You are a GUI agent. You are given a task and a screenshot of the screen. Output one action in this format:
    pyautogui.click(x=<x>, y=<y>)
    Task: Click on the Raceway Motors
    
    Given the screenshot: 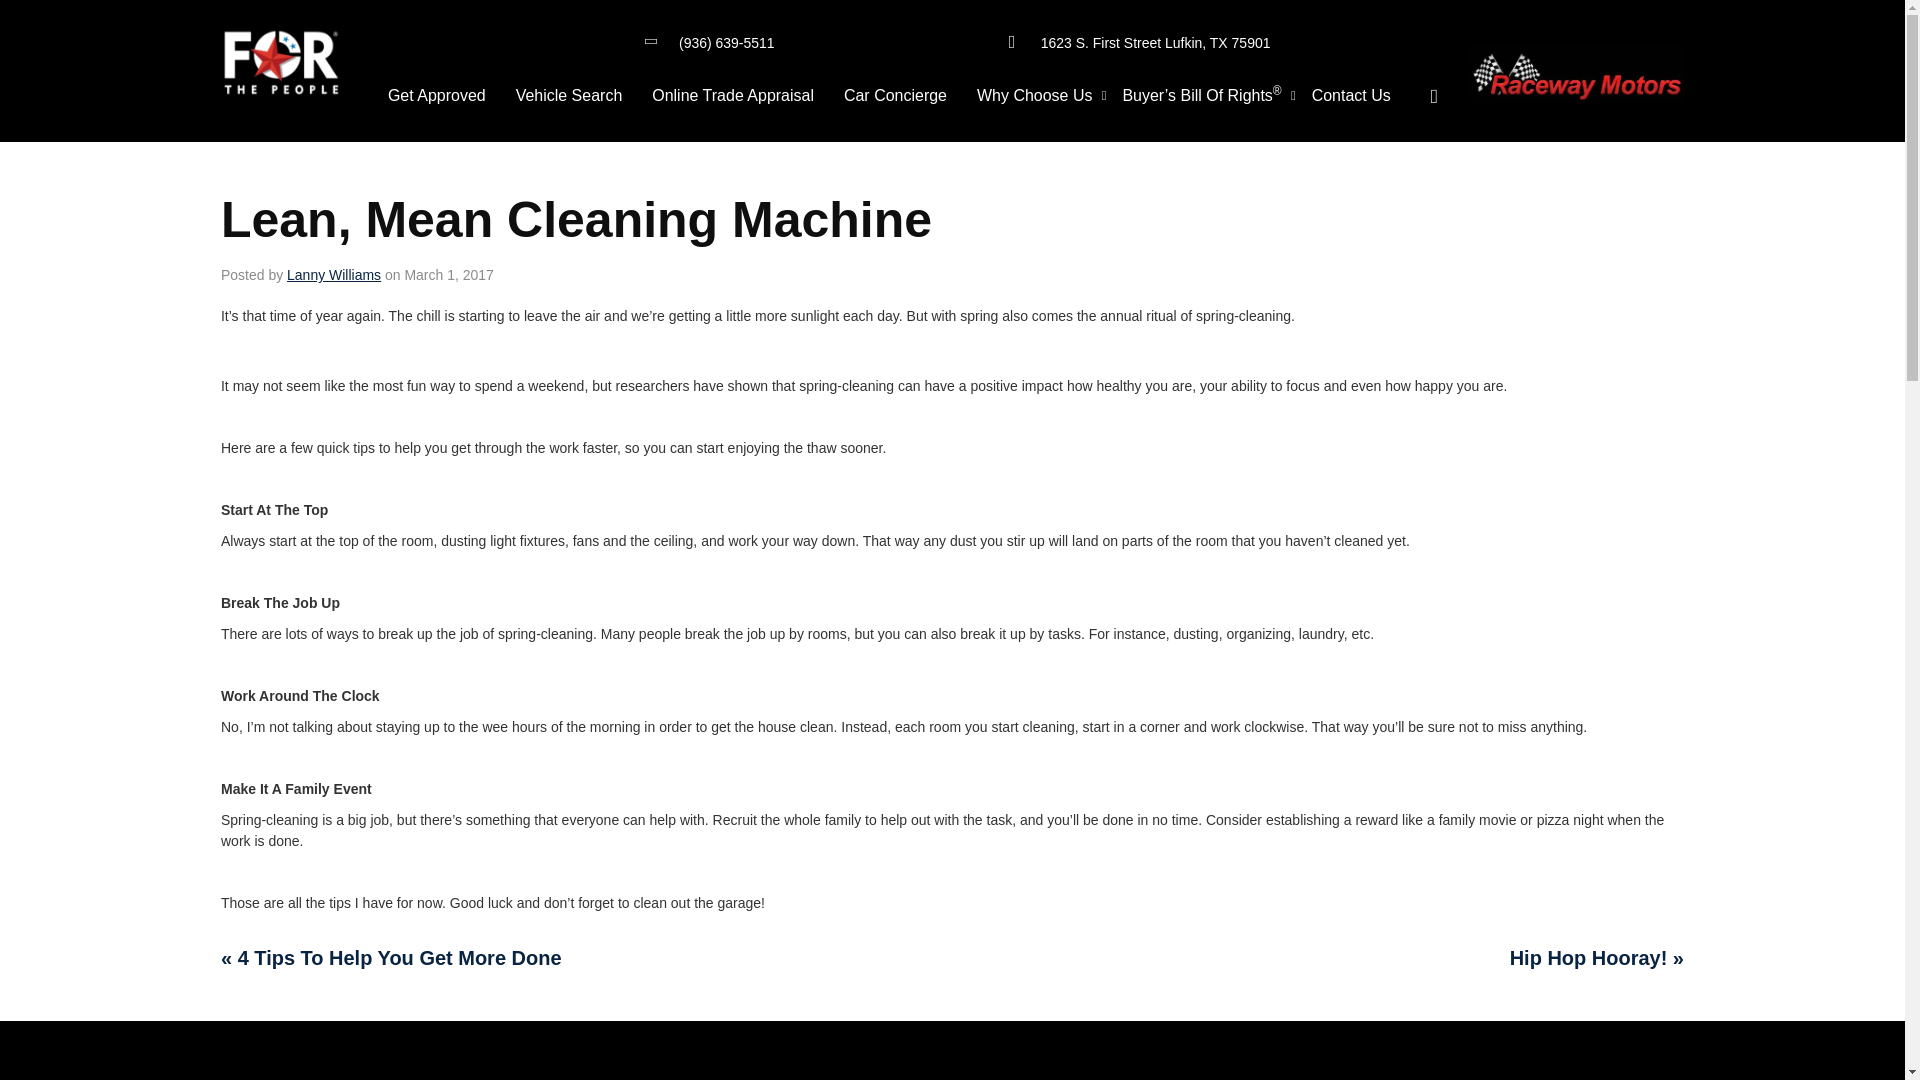 What is the action you would take?
    pyautogui.click(x=280, y=64)
    